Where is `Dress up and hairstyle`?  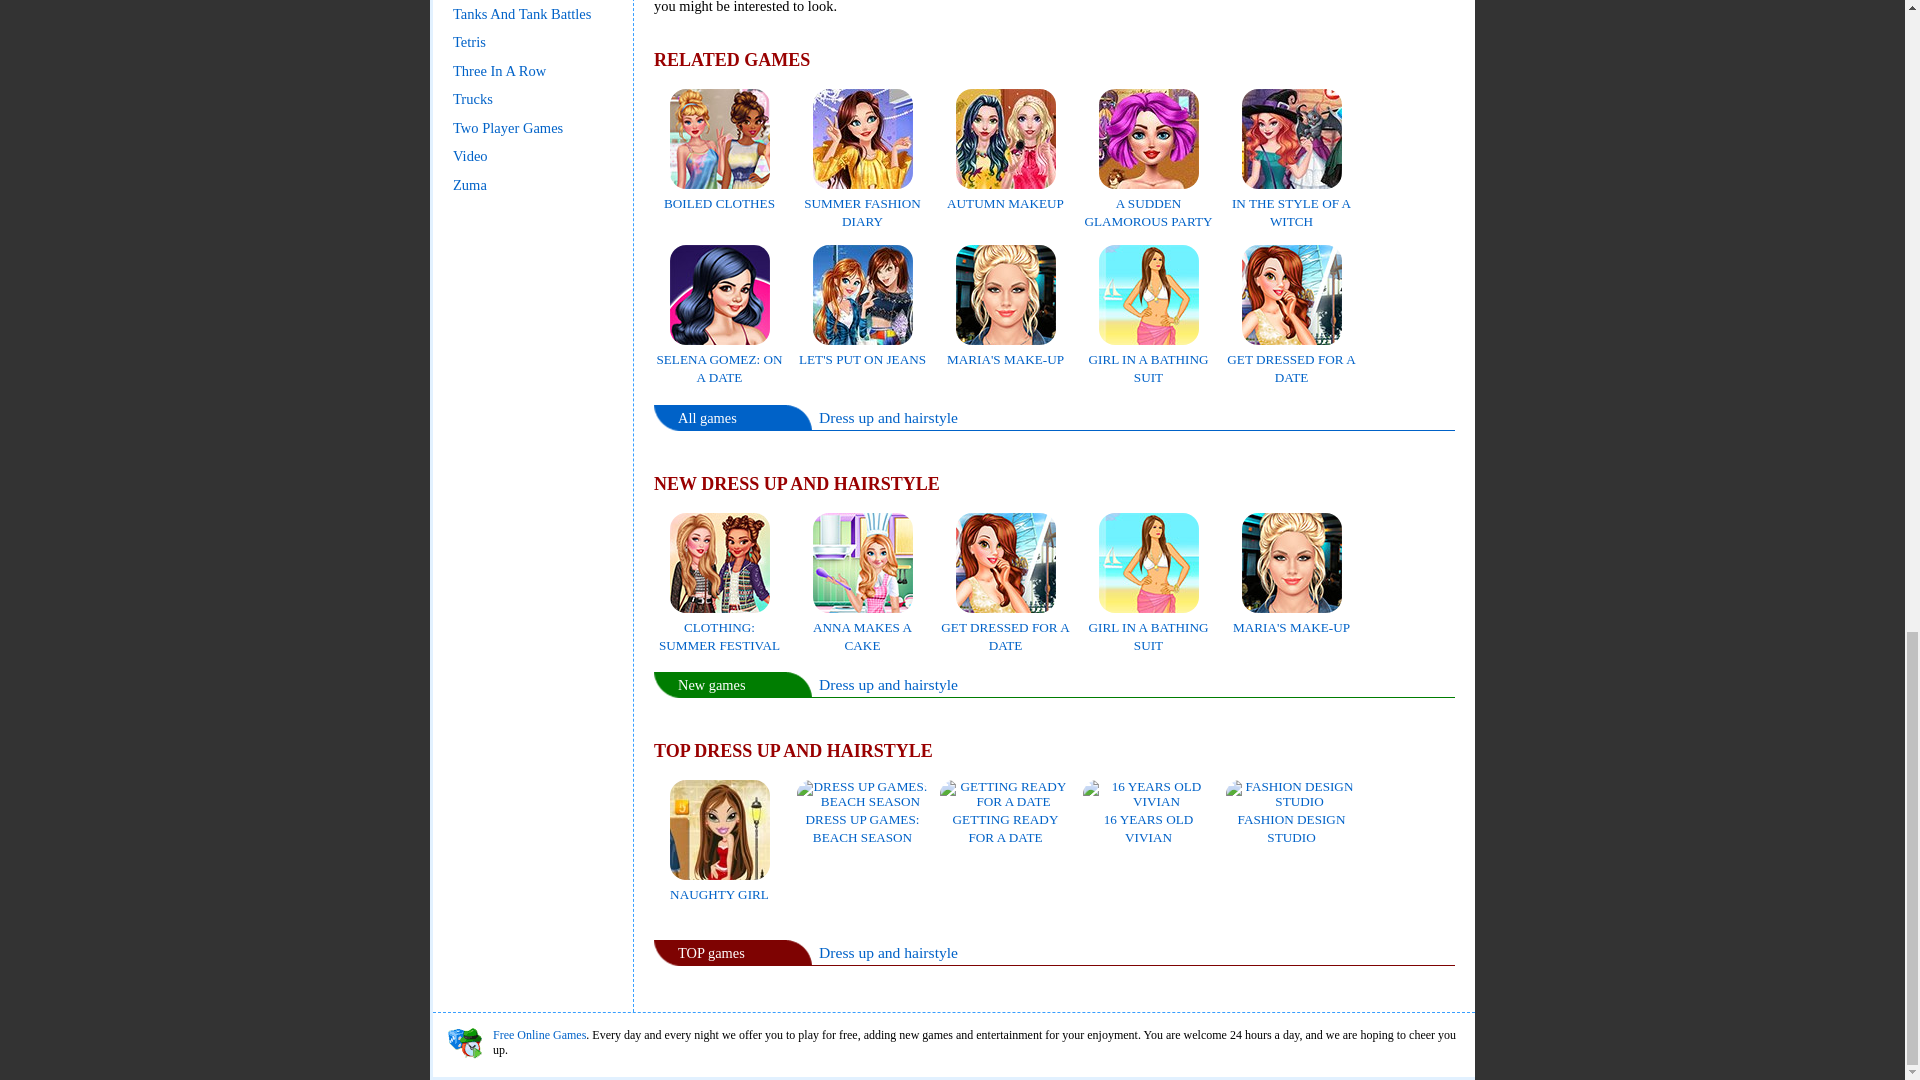
Dress up and hairstyle is located at coordinates (888, 952).